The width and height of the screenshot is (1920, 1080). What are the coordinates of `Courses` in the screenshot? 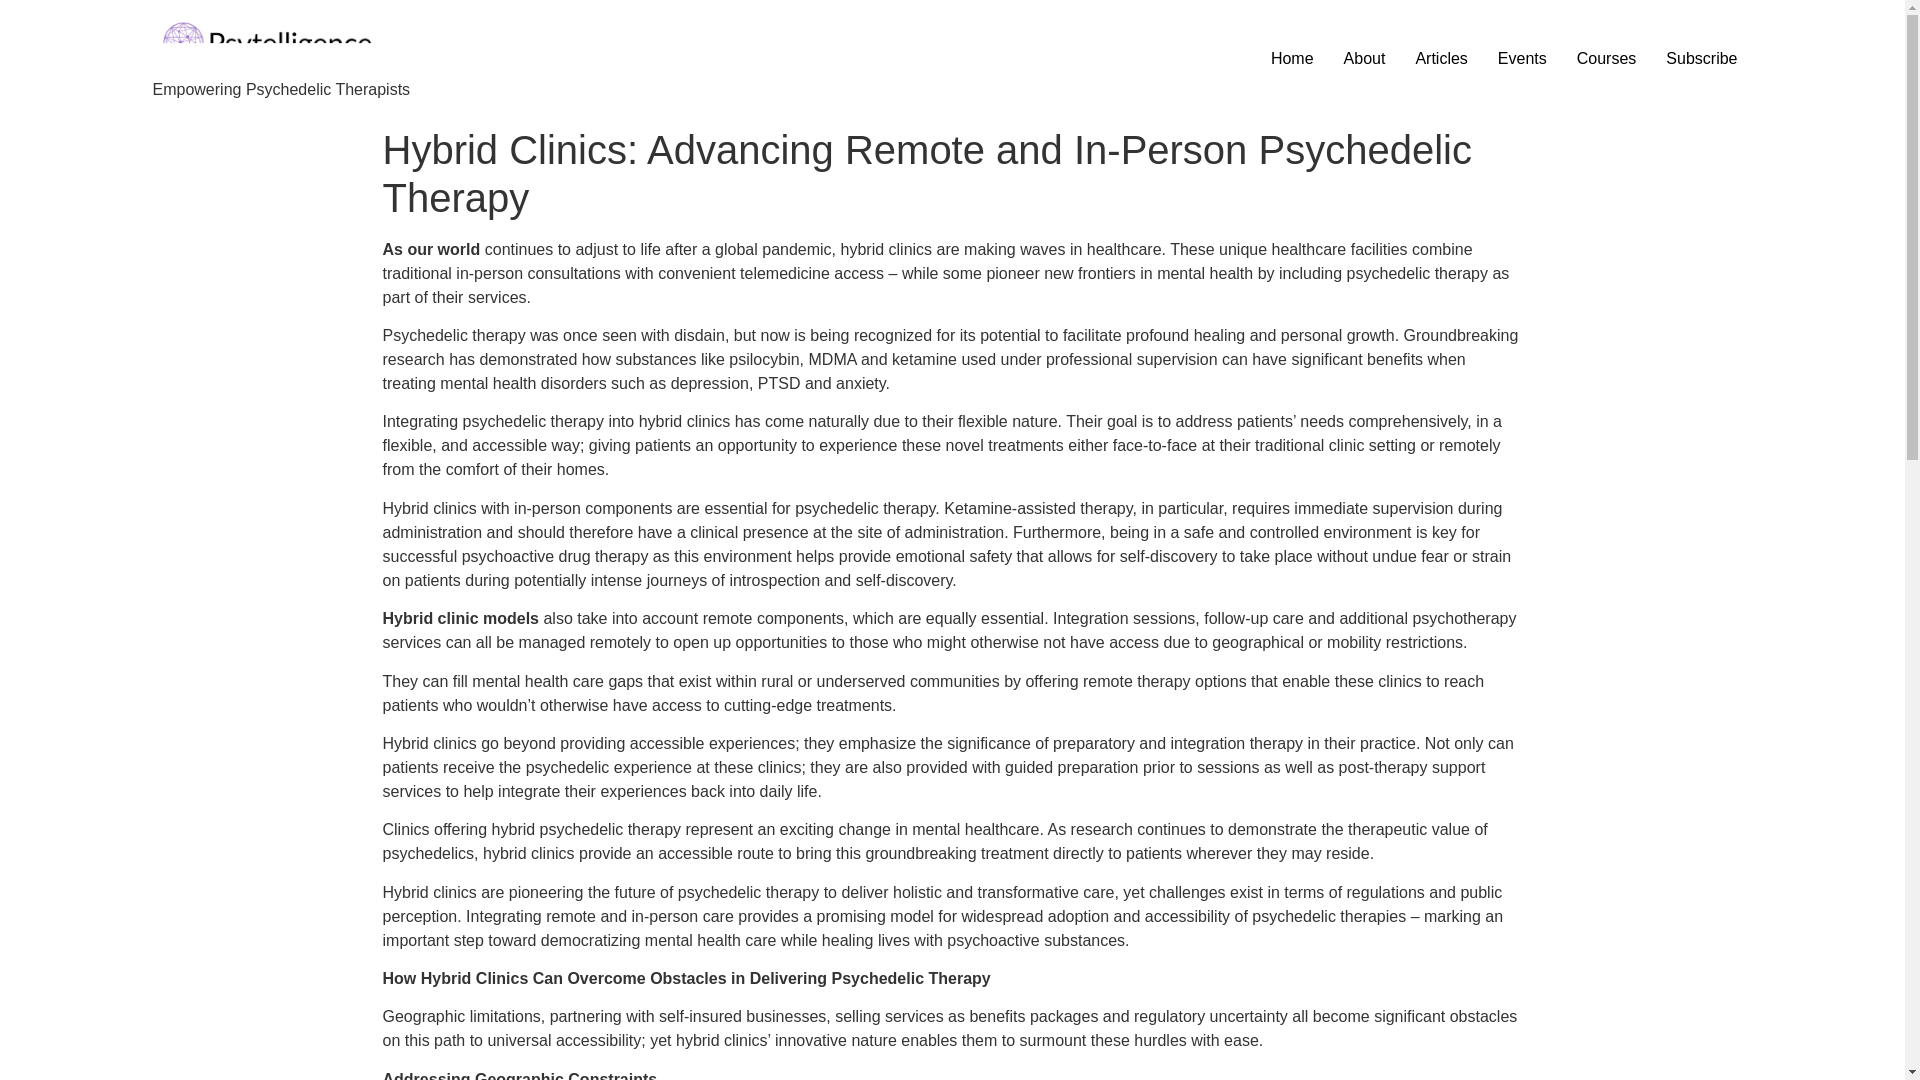 It's located at (1606, 58).